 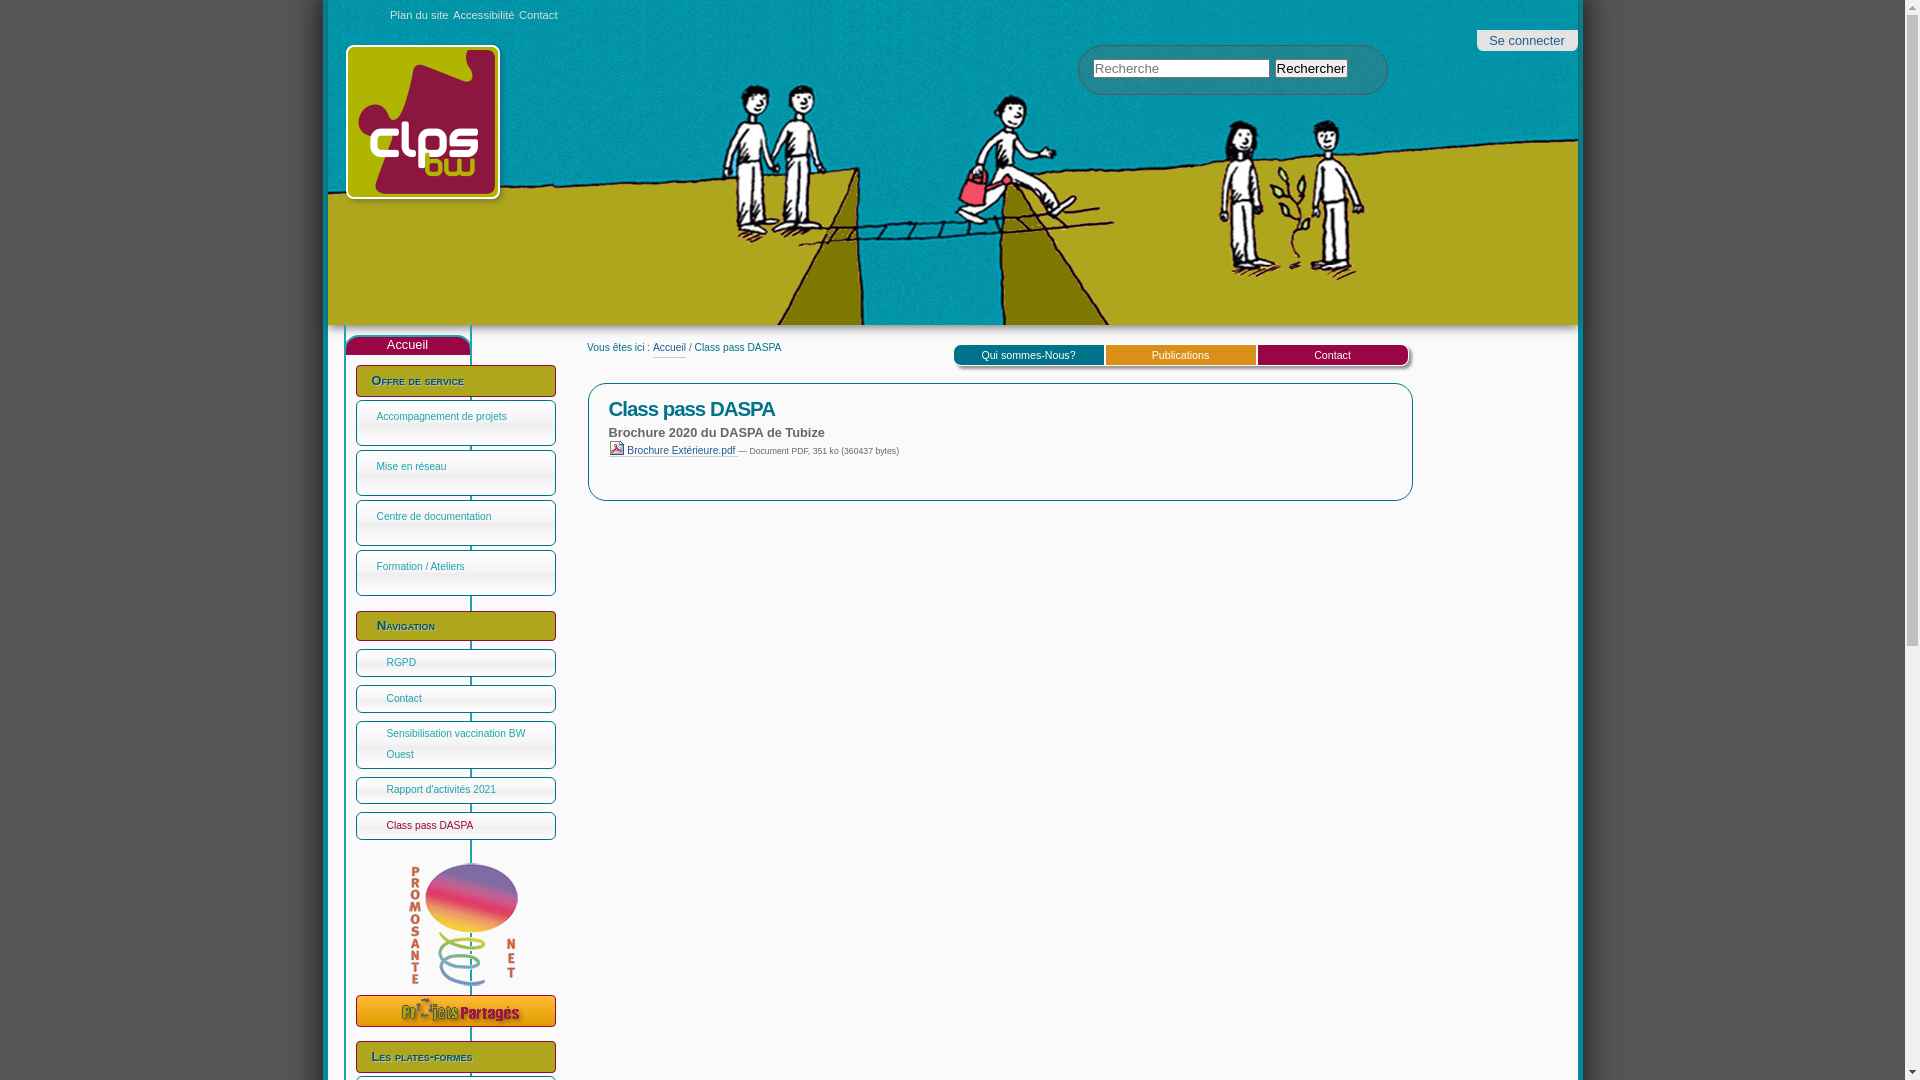 I want to click on Recherche, so click(x=1182, y=68).